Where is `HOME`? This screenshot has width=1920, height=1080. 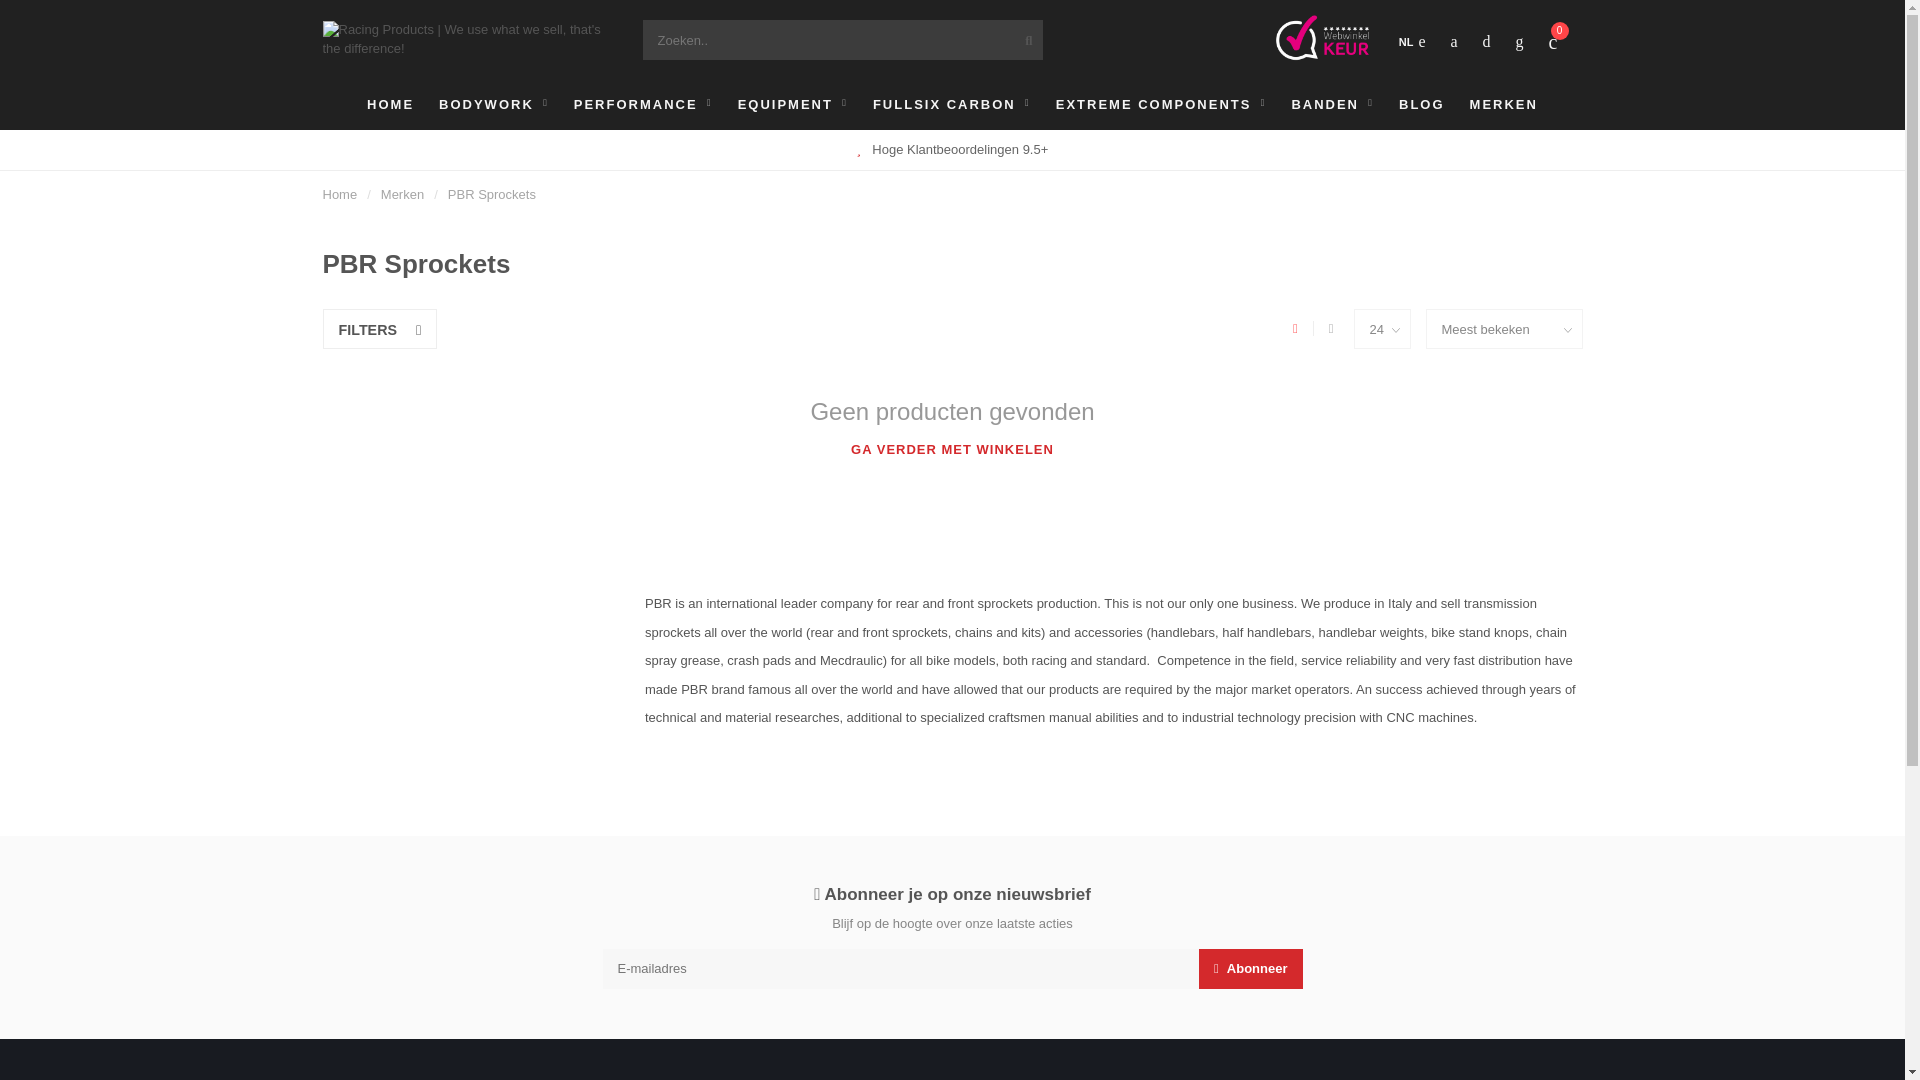 HOME is located at coordinates (390, 104).